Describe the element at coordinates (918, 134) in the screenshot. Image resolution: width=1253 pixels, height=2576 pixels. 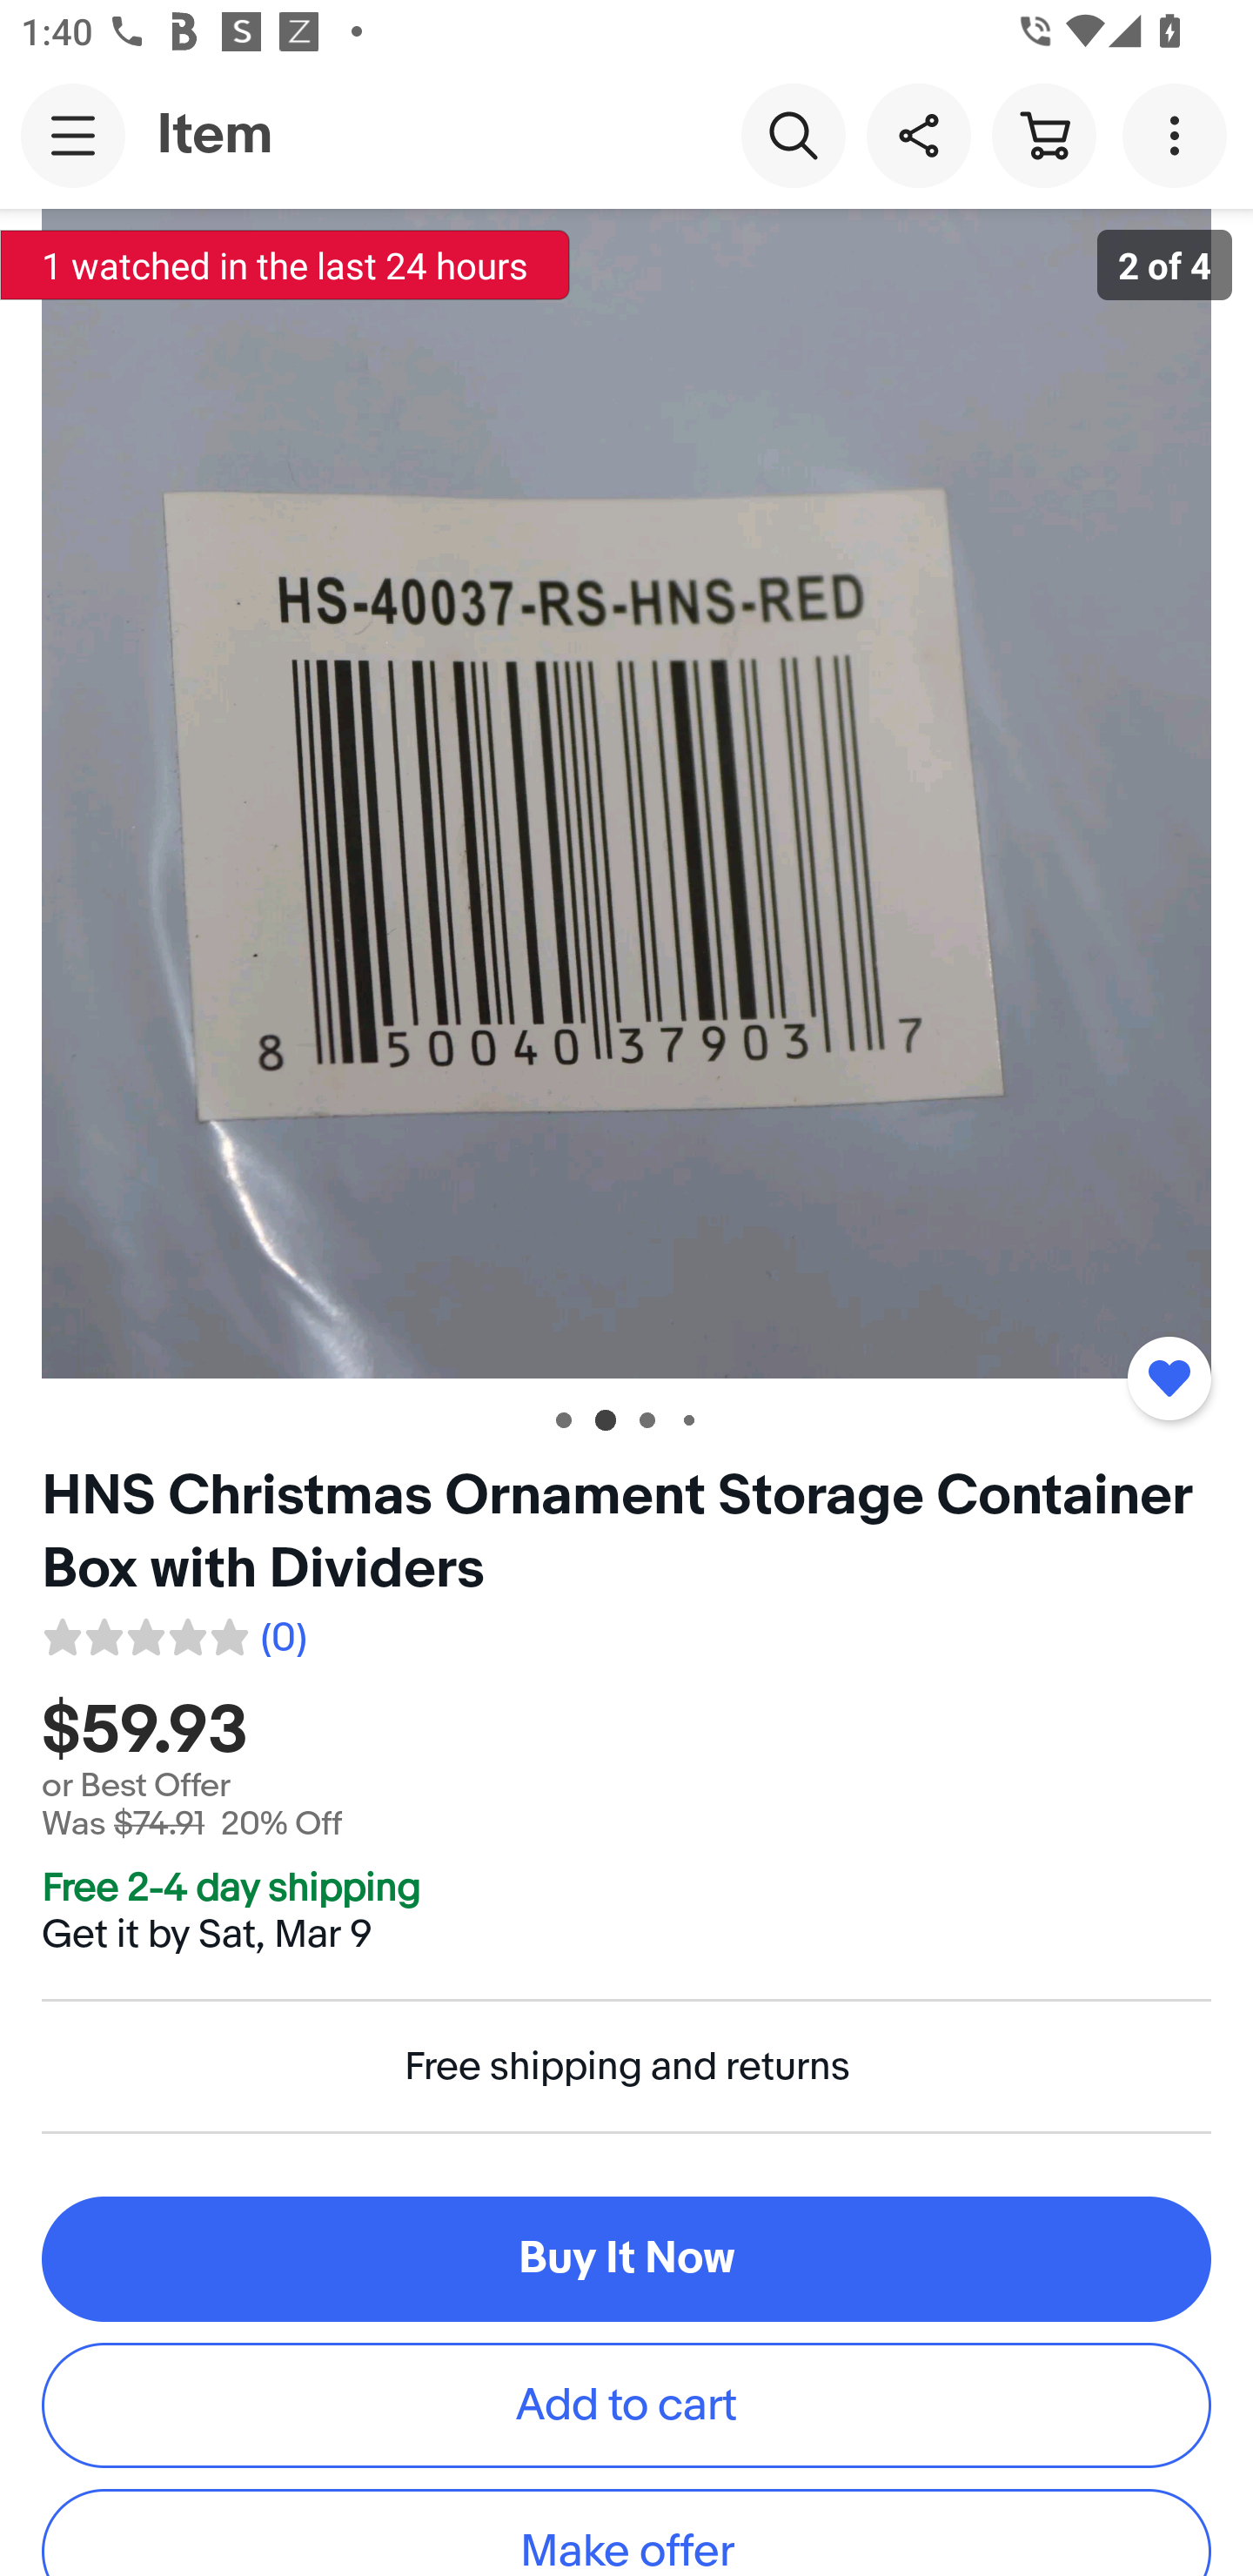
I see `Share this item` at that location.